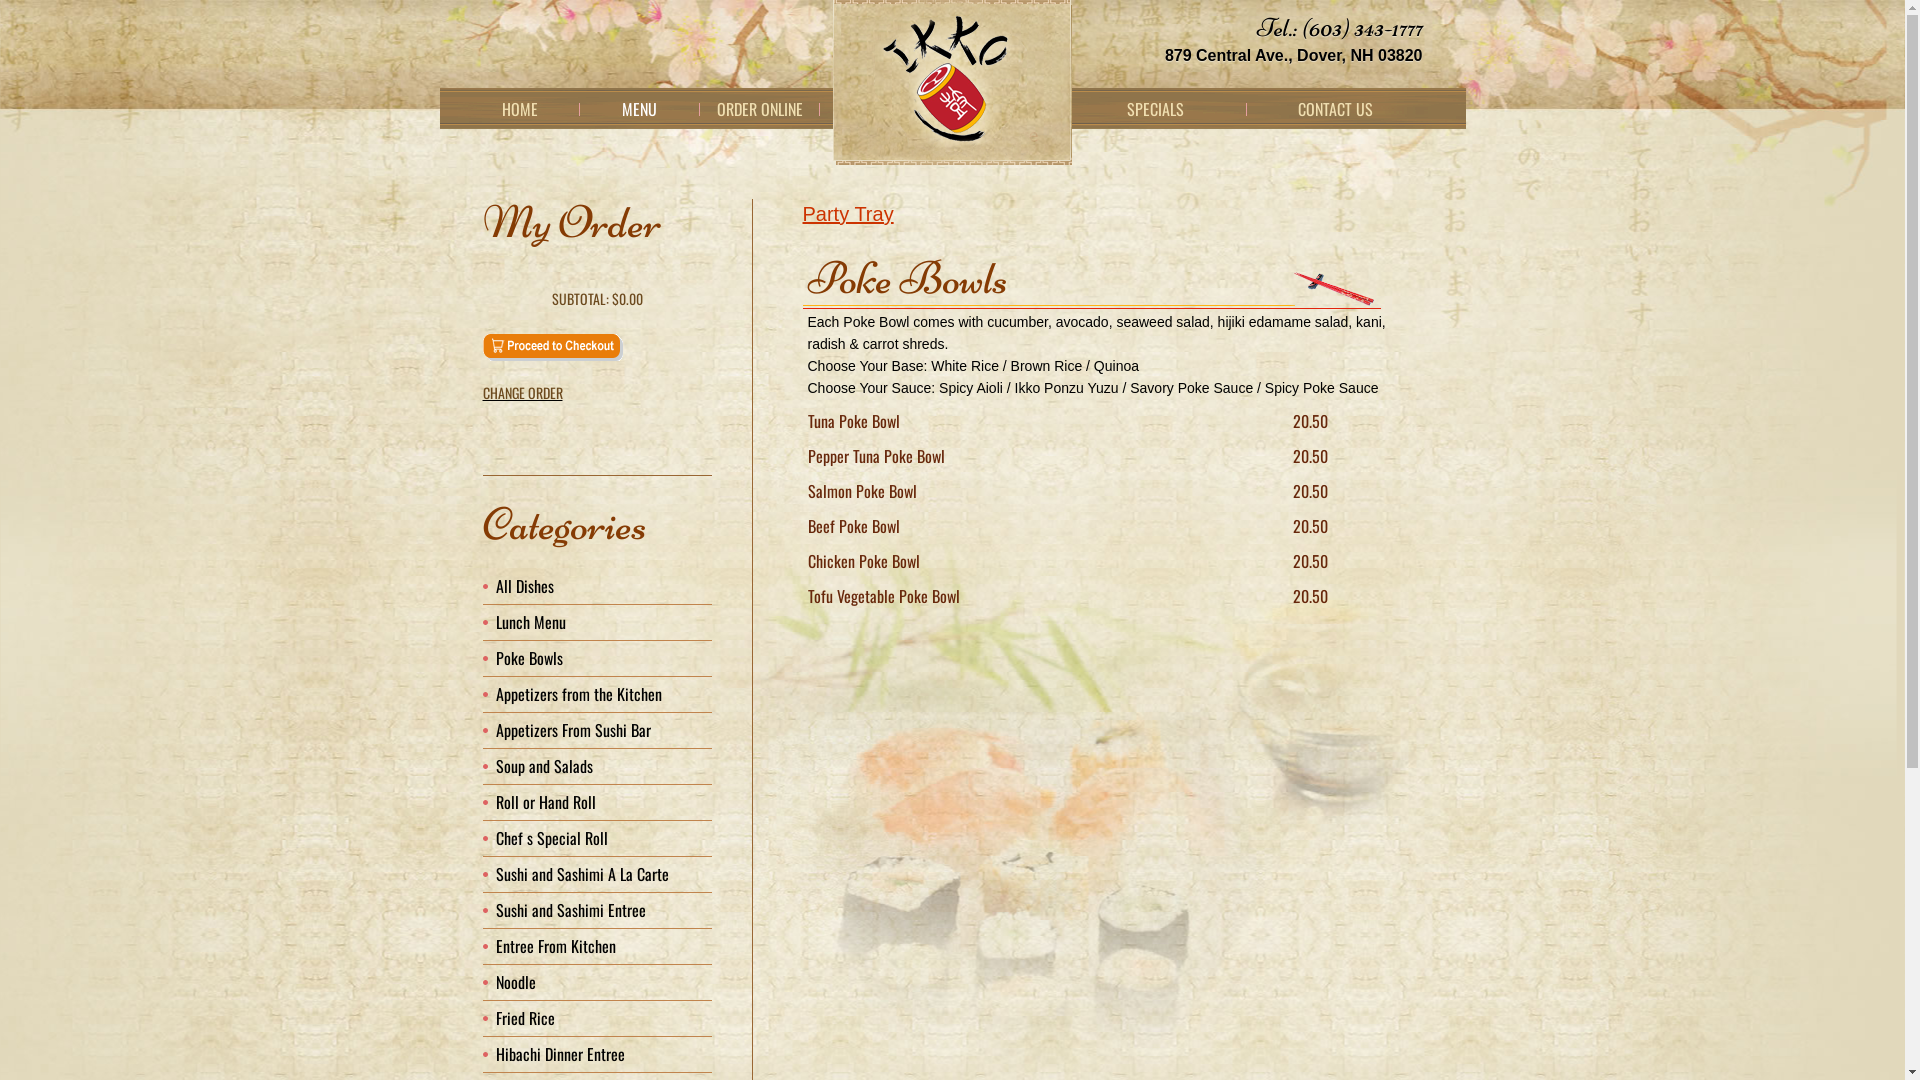  What do you see at coordinates (596, 393) in the screenshot?
I see `CHANGE ORDER` at bounding box center [596, 393].